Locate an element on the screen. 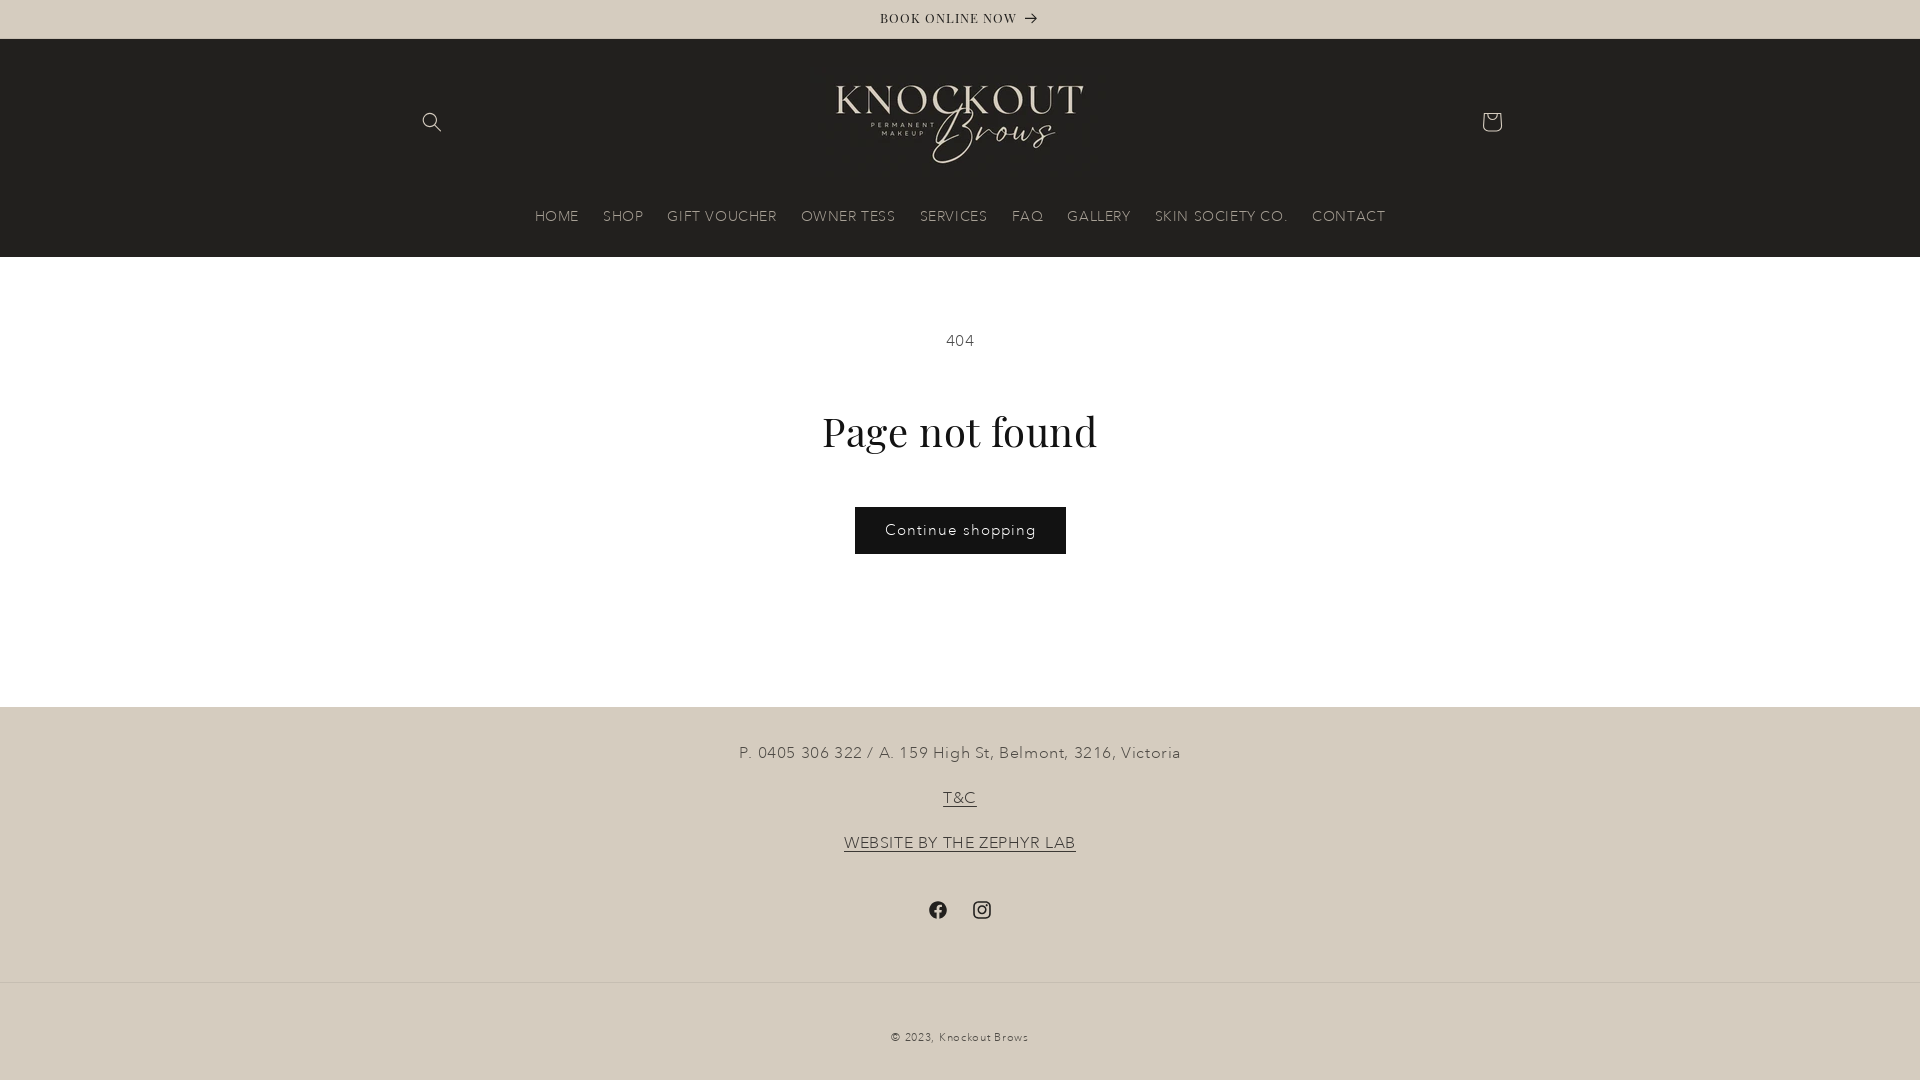 The height and width of the screenshot is (1080, 1920). GIFT VOUCHER is located at coordinates (722, 215).